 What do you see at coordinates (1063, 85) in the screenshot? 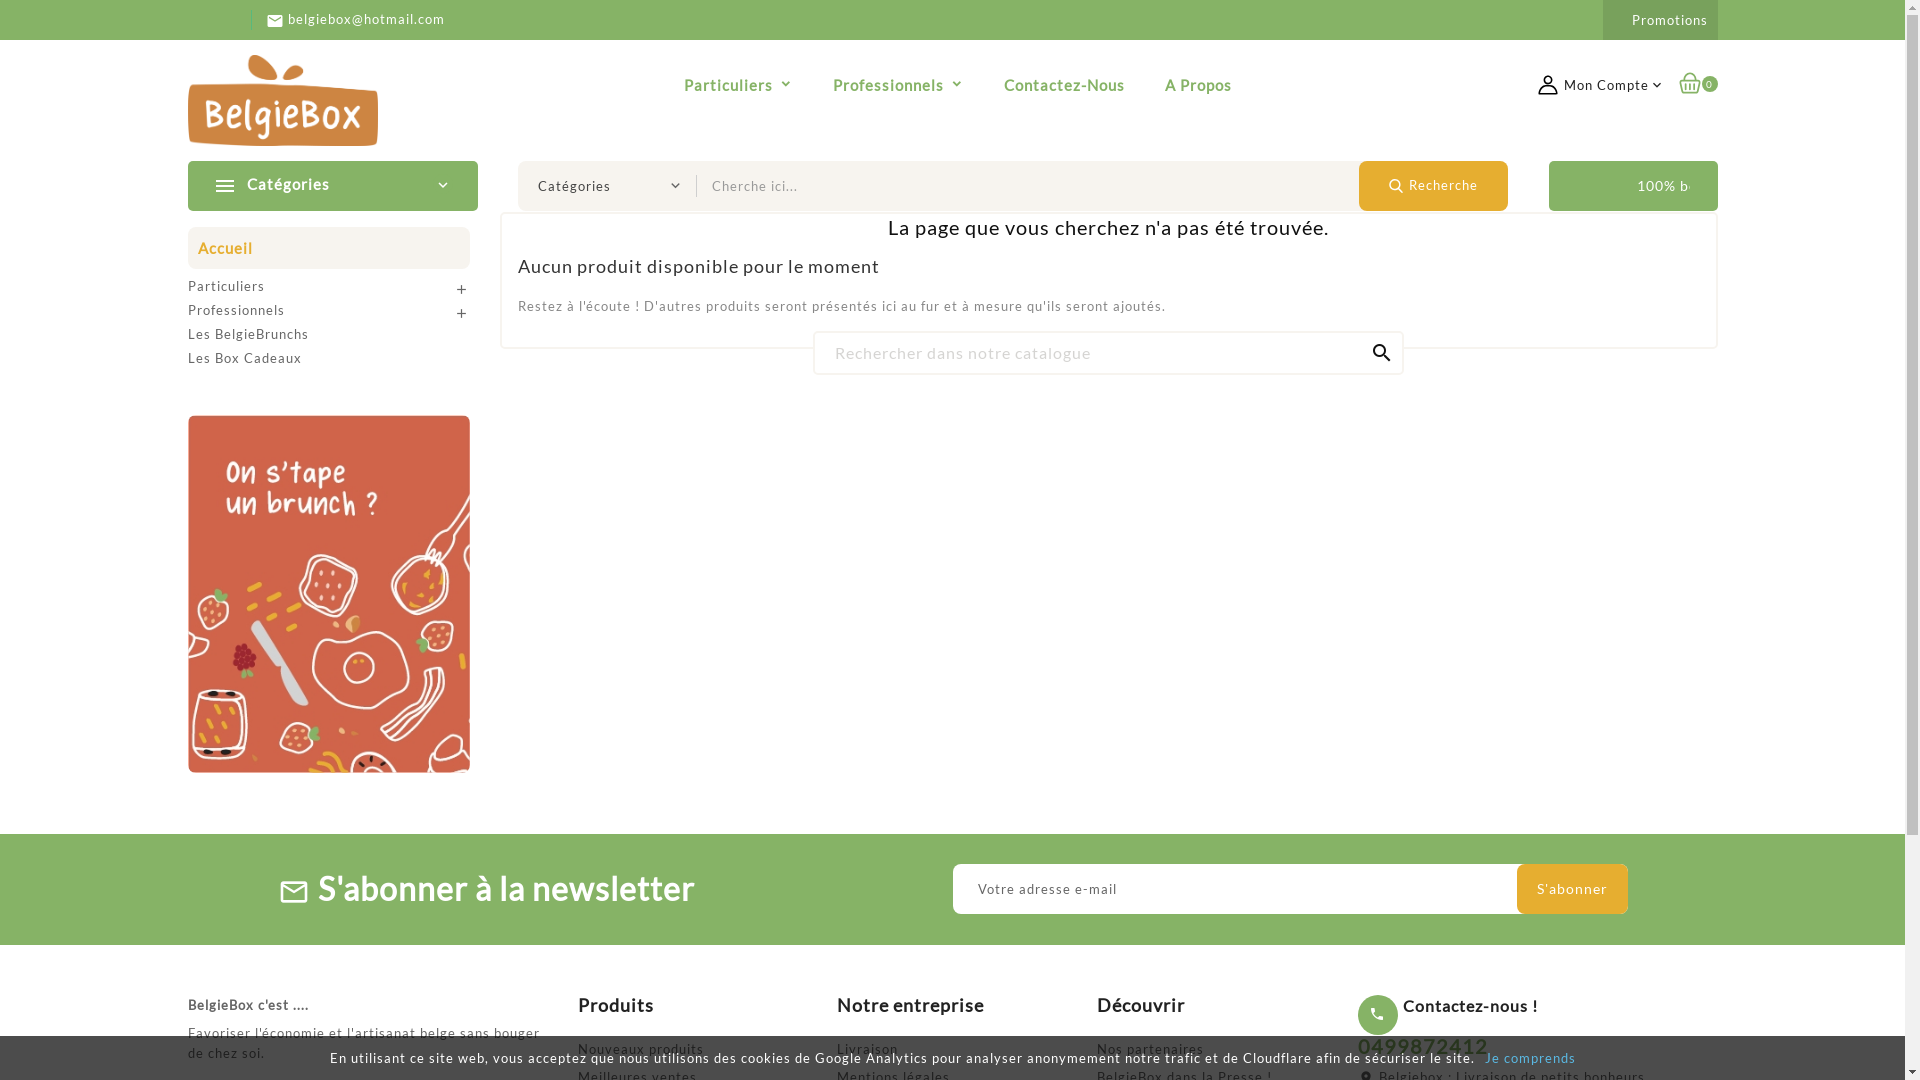
I see `Contactez-Nous` at bounding box center [1063, 85].